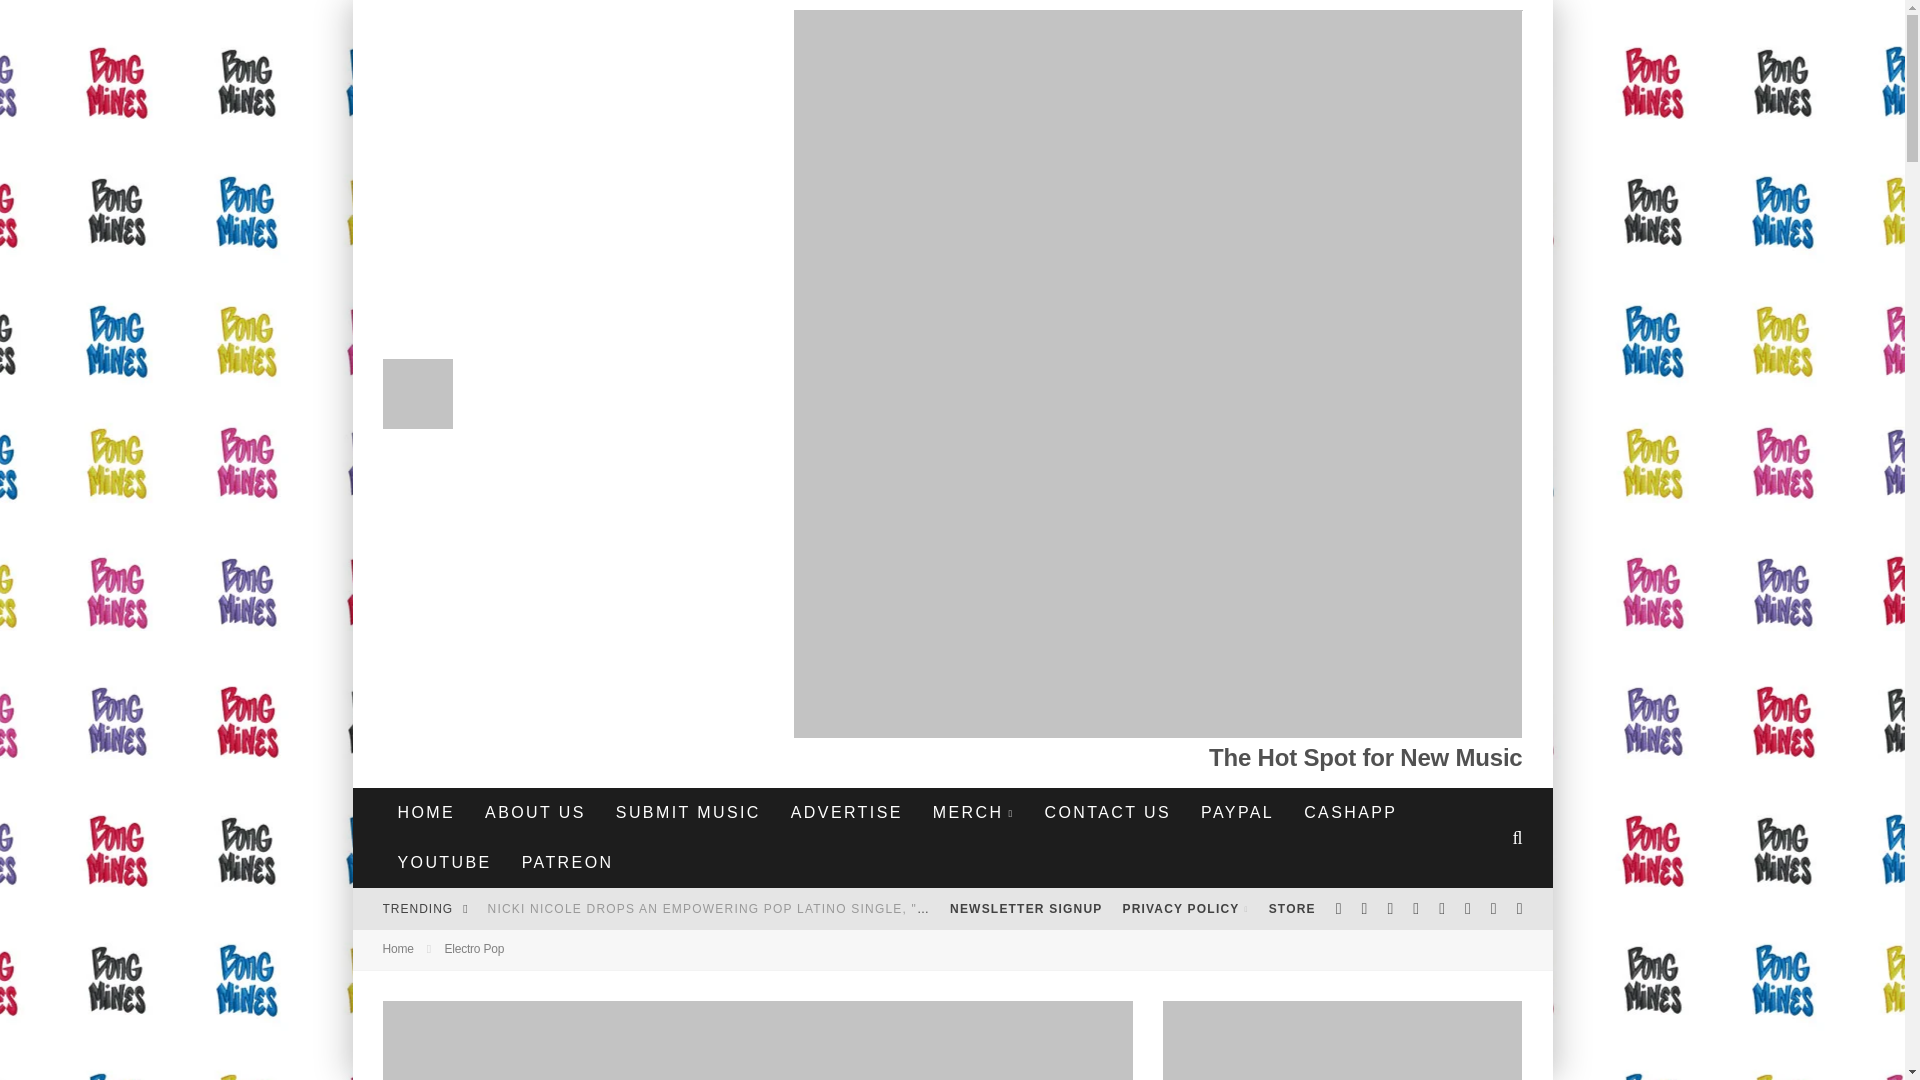 This screenshot has width=1920, height=1080. Describe the element at coordinates (1350, 813) in the screenshot. I see `CASHAPP` at that location.